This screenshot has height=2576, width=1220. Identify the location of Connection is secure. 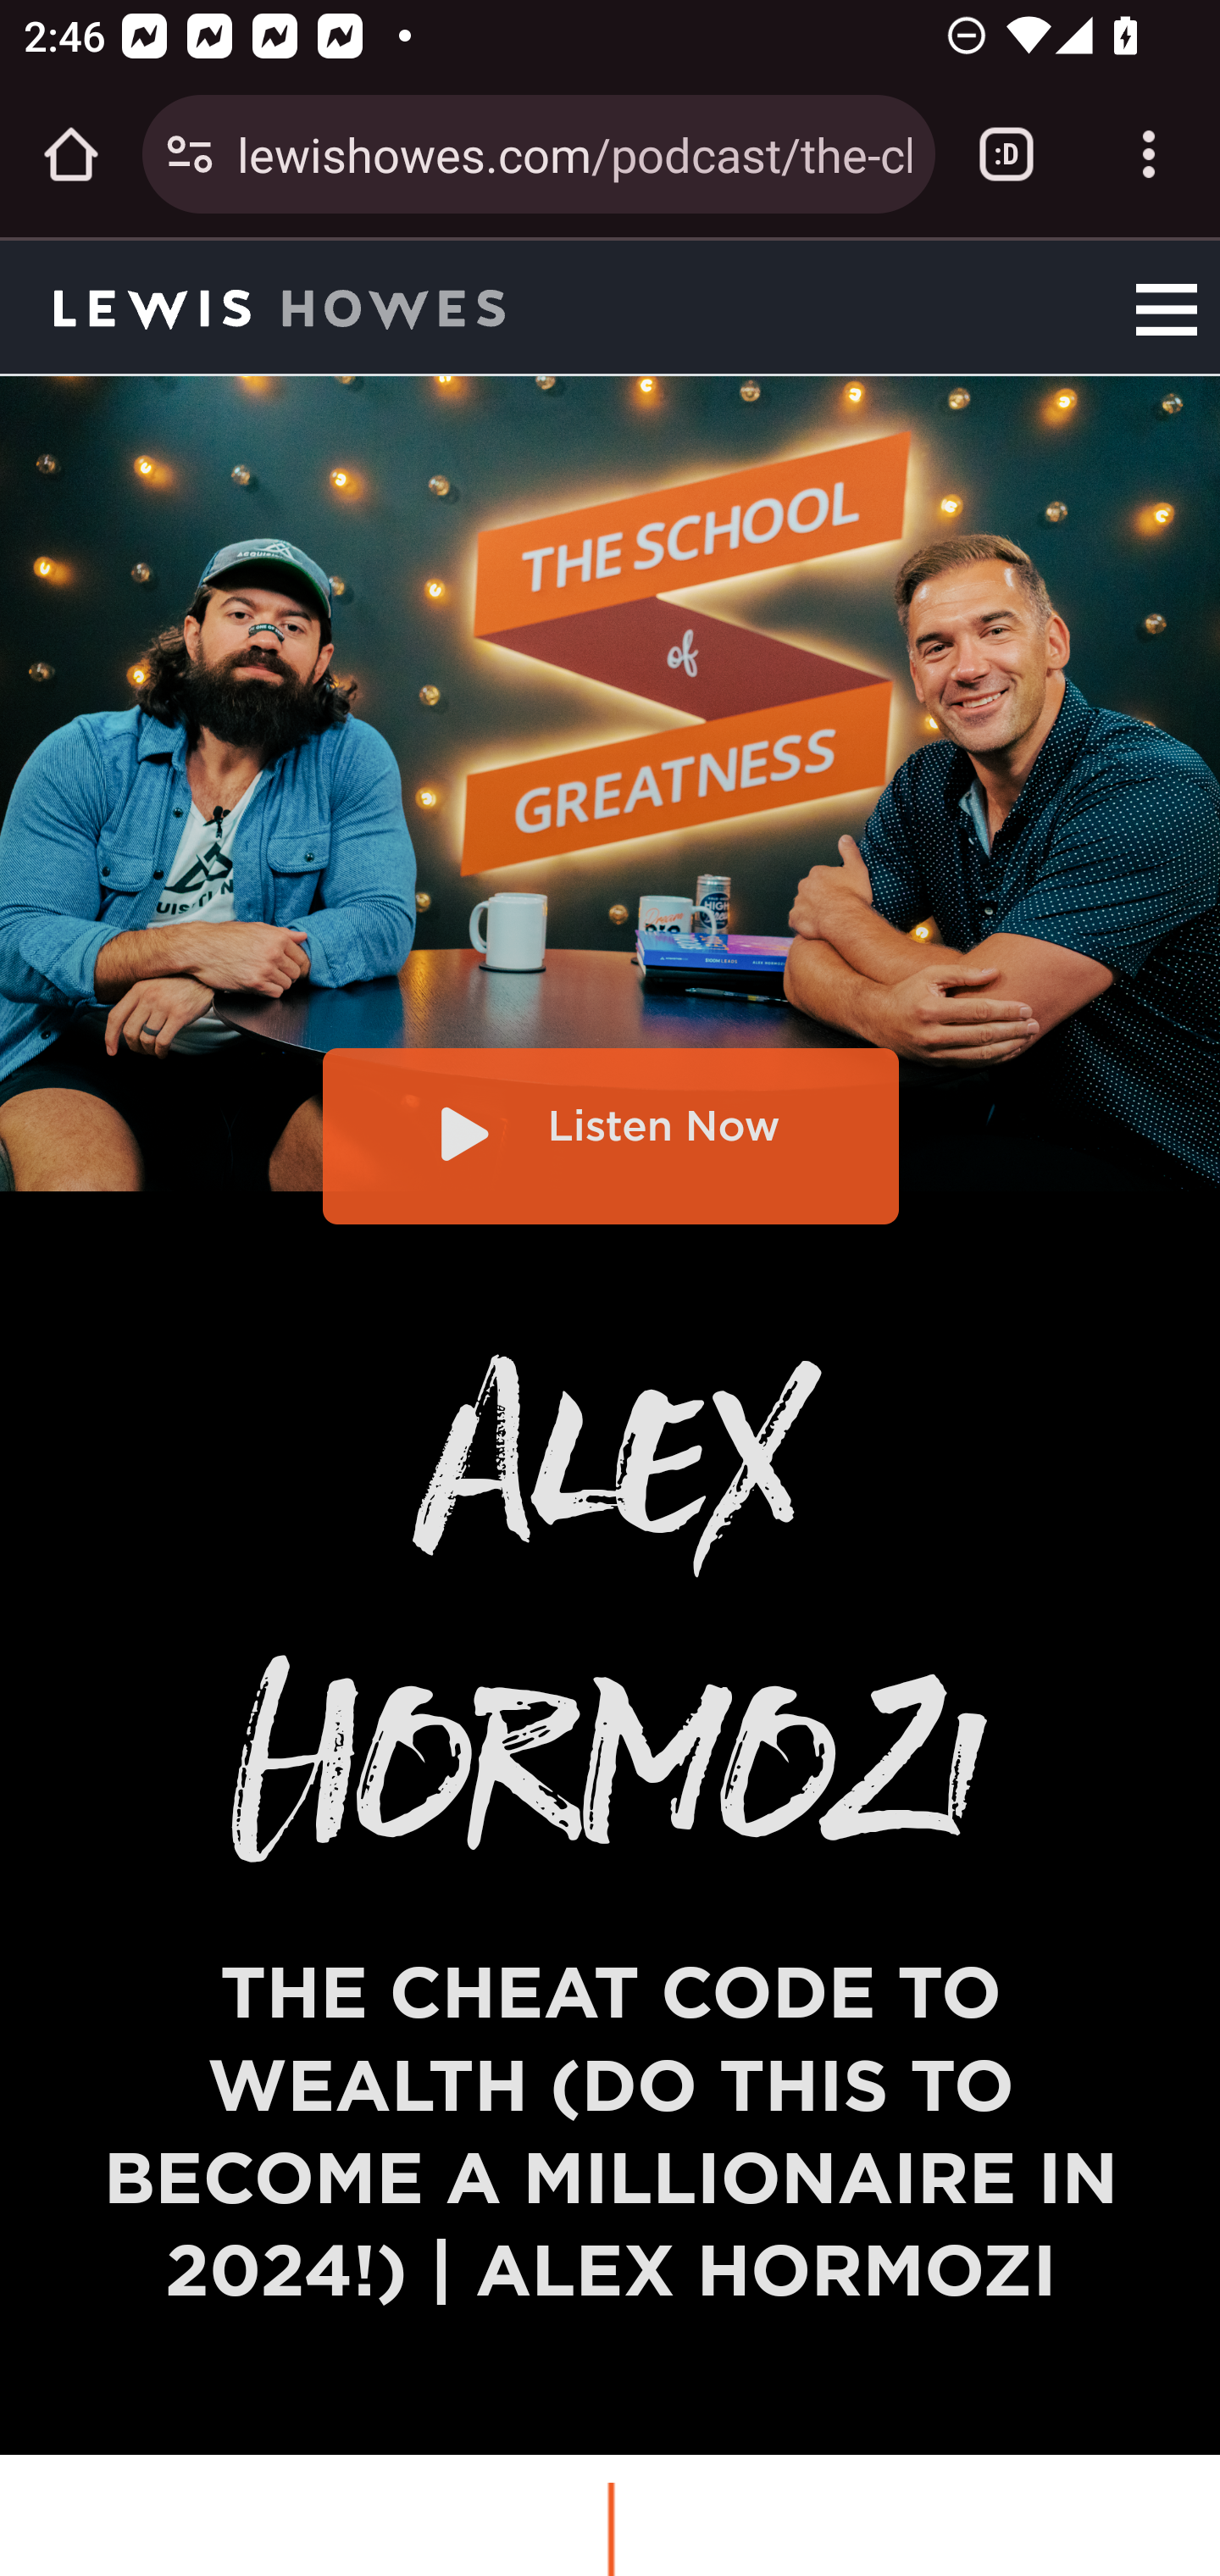
(190, 154).